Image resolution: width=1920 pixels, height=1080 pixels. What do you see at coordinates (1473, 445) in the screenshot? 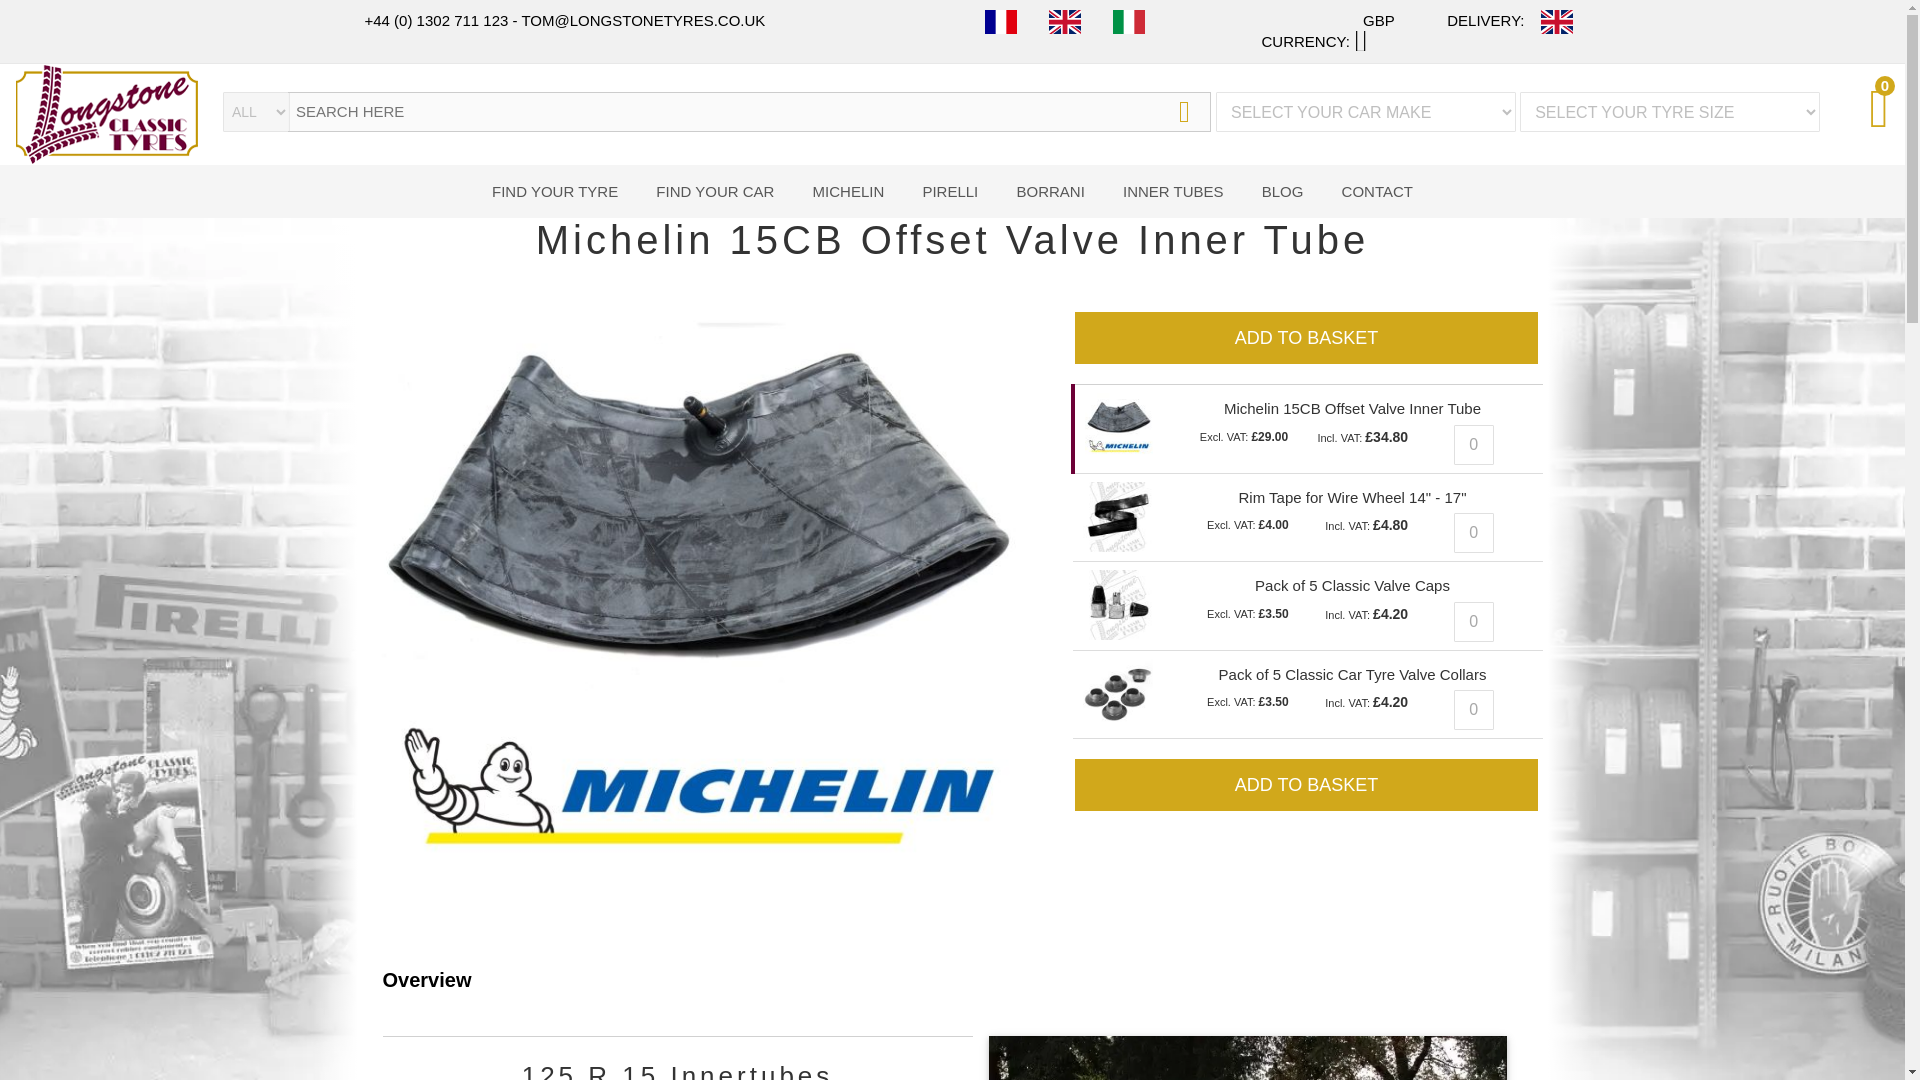
I see `0` at bounding box center [1473, 445].